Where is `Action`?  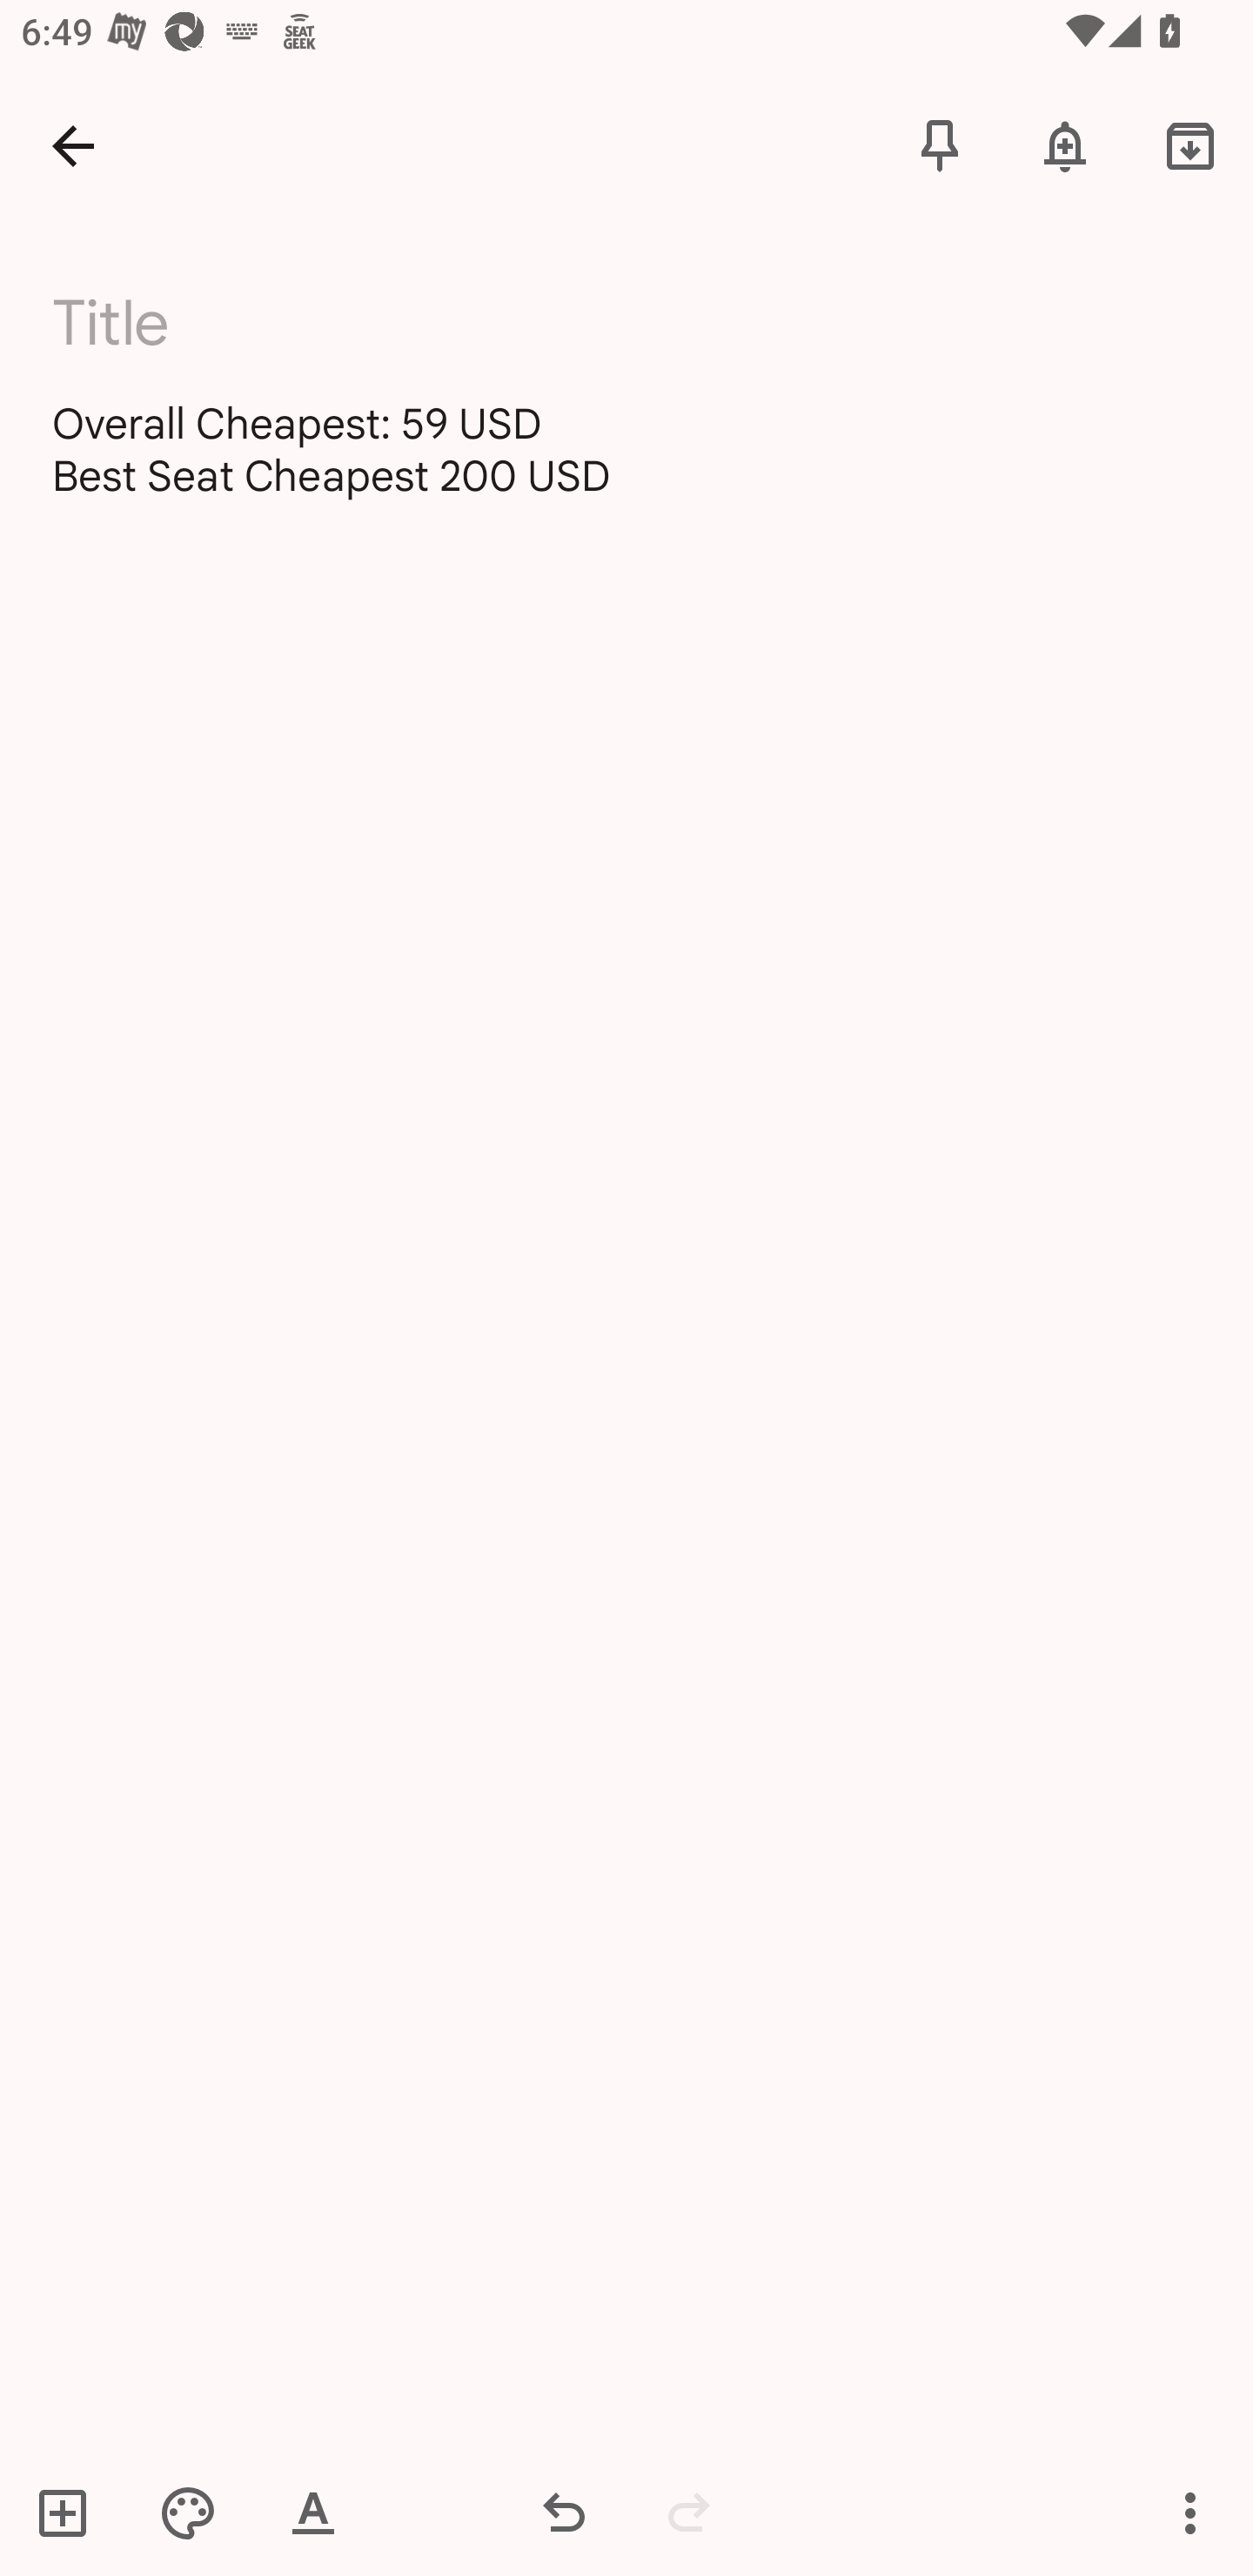 Action is located at coordinates (1190, 2512).